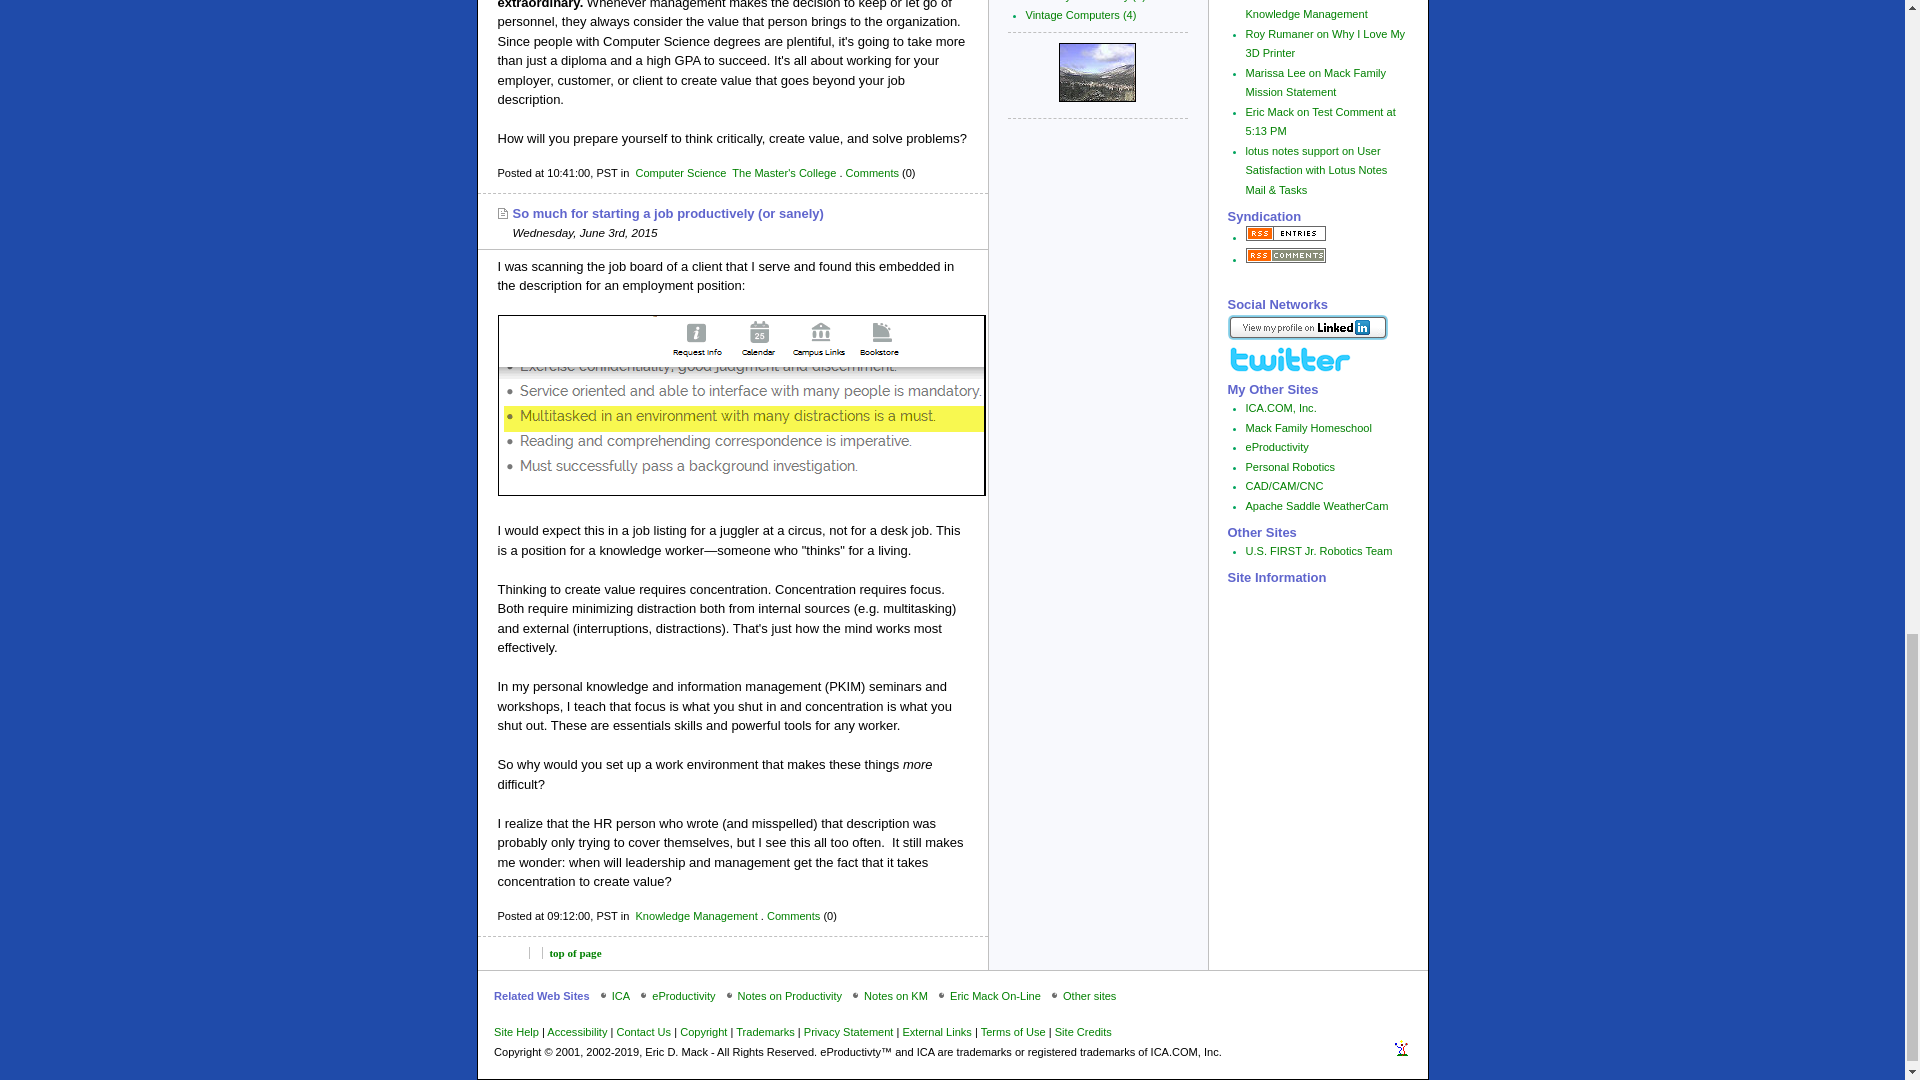 This screenshot has width=1920, height=1080. What do you see at coordinates (783, 173) in the screenshot?
I see `Category: The Master's College` at bounding box center [783, 173].